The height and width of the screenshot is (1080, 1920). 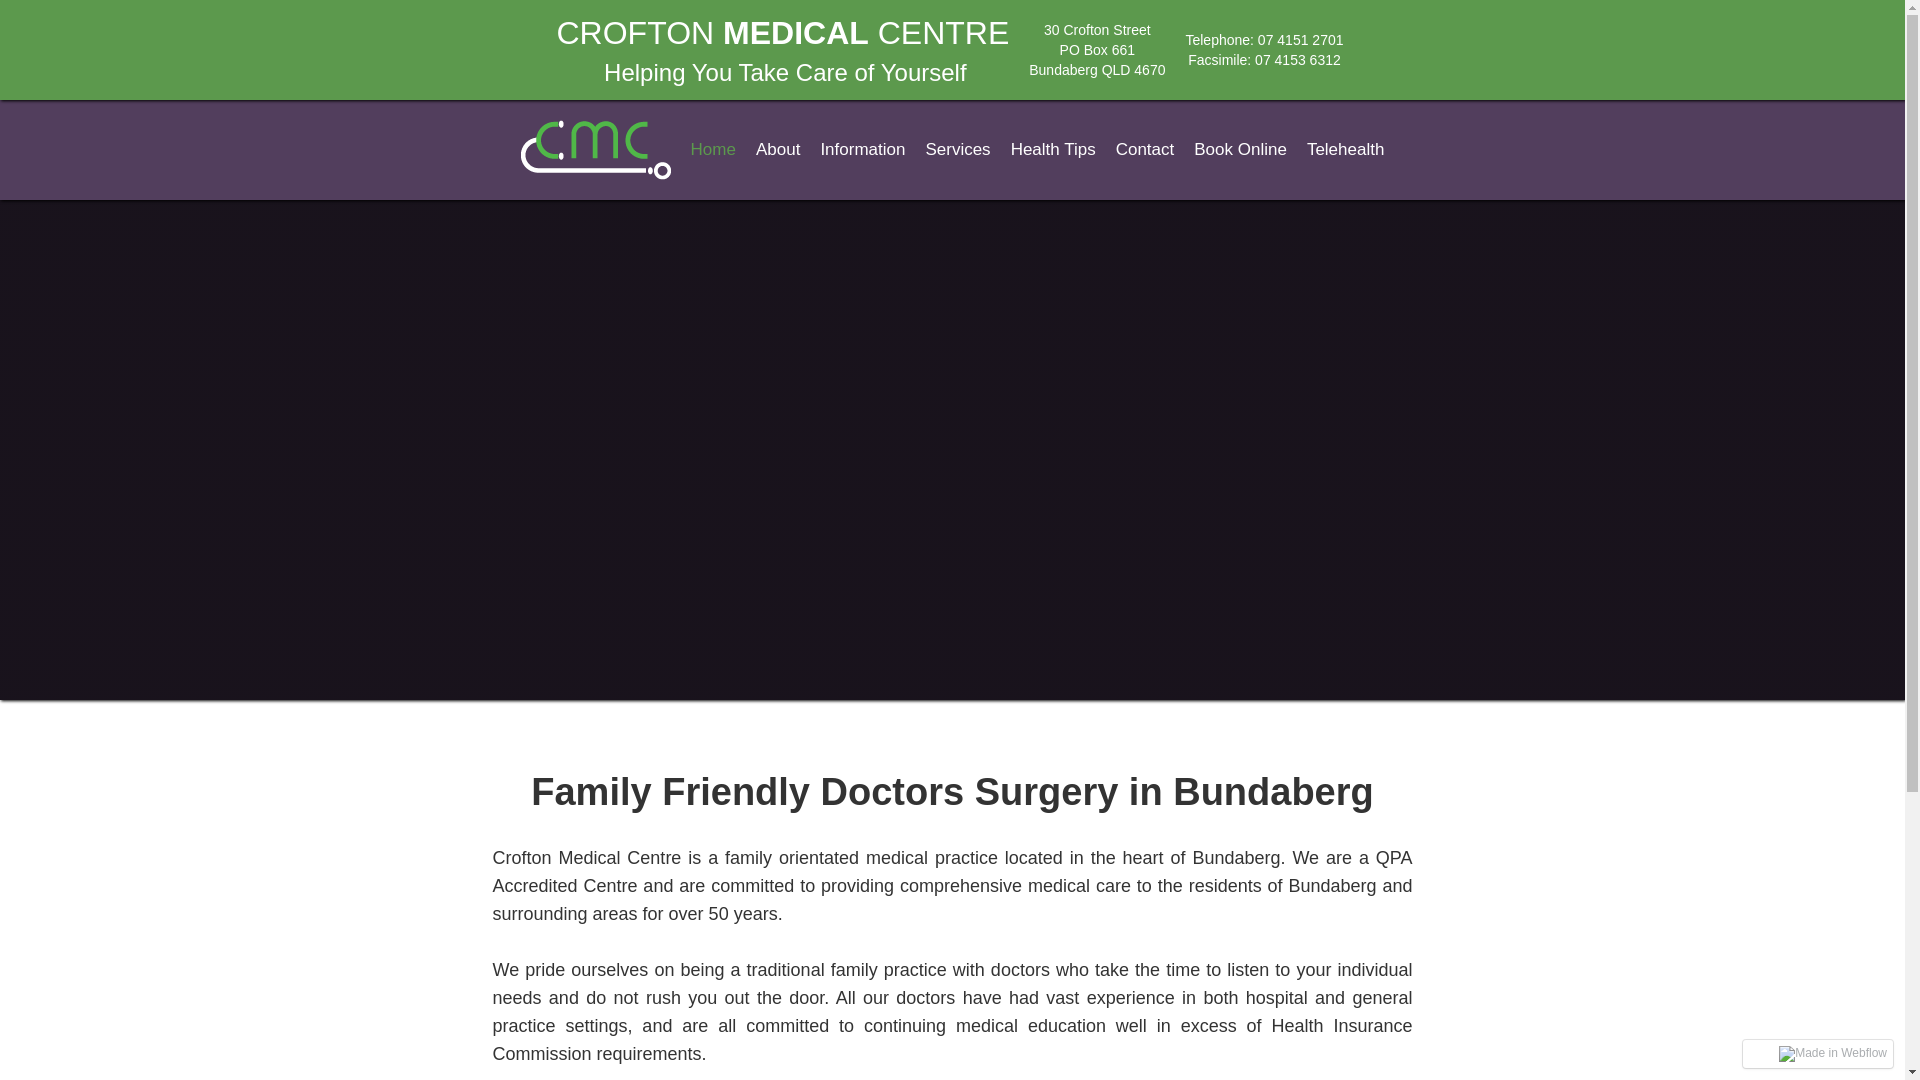 What do you see at coordinates (1301, 40) in the screenshot?
I see `07 4151 2701` at bounding box center [1301, 40].